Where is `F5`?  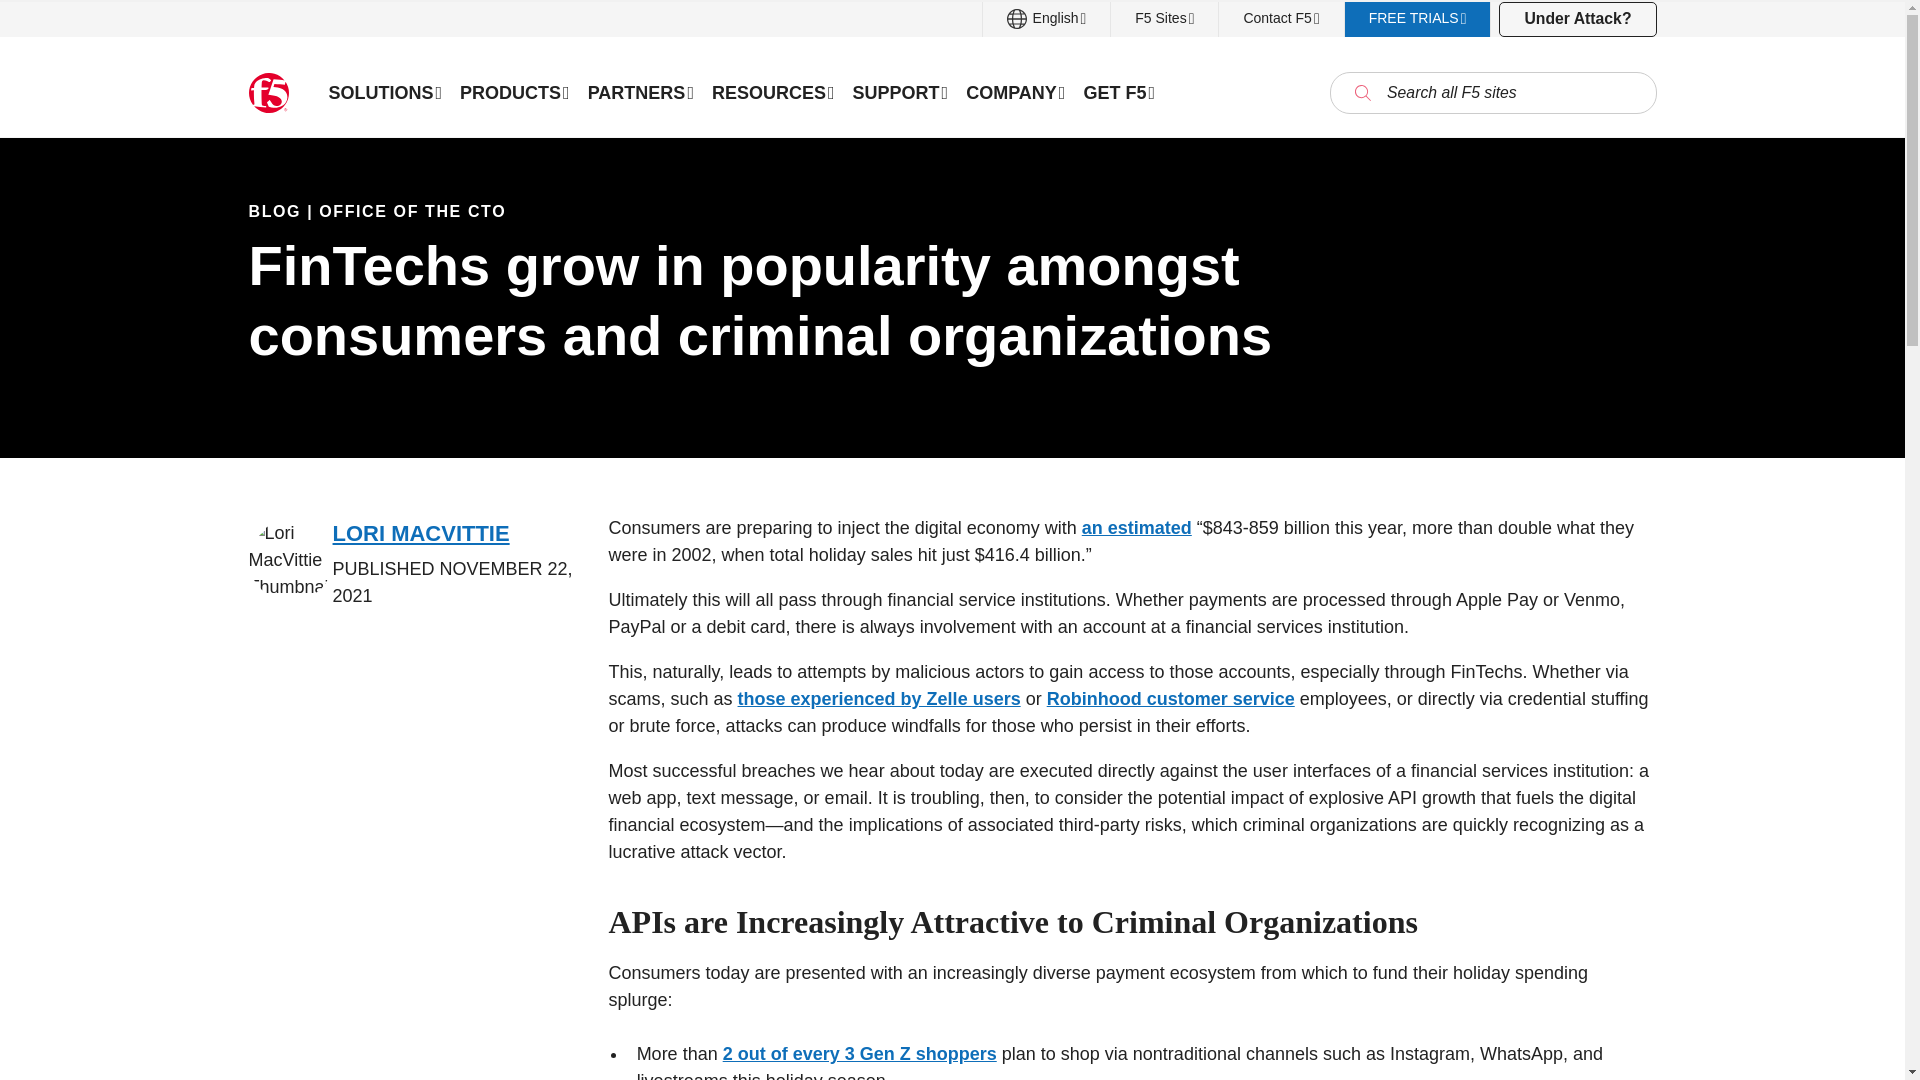 F5 is located at coordinates (268, 93).